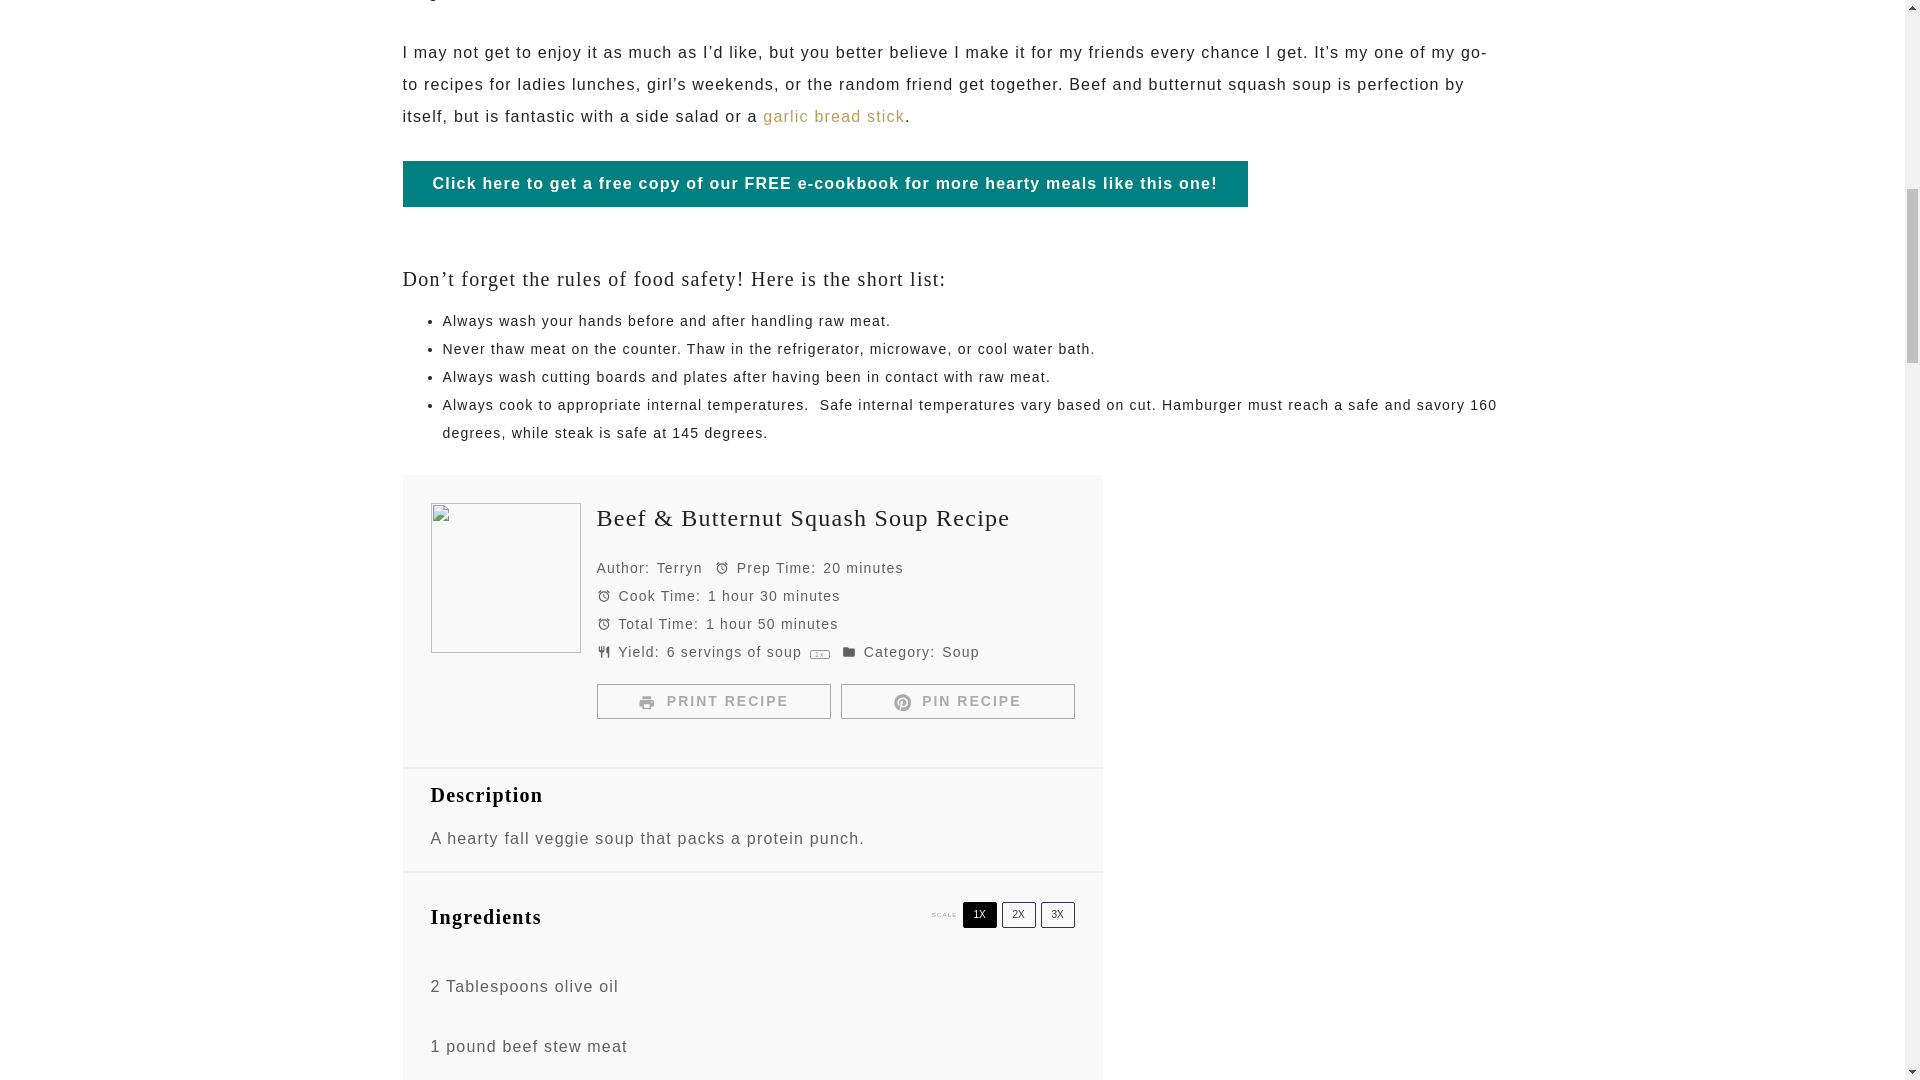 Image resolution: width=1920 pixels, height=1080 pixels. What do you see at coordinates (978, 914) in the screenshot?
I see `1X` at bounding box center [978, 914].